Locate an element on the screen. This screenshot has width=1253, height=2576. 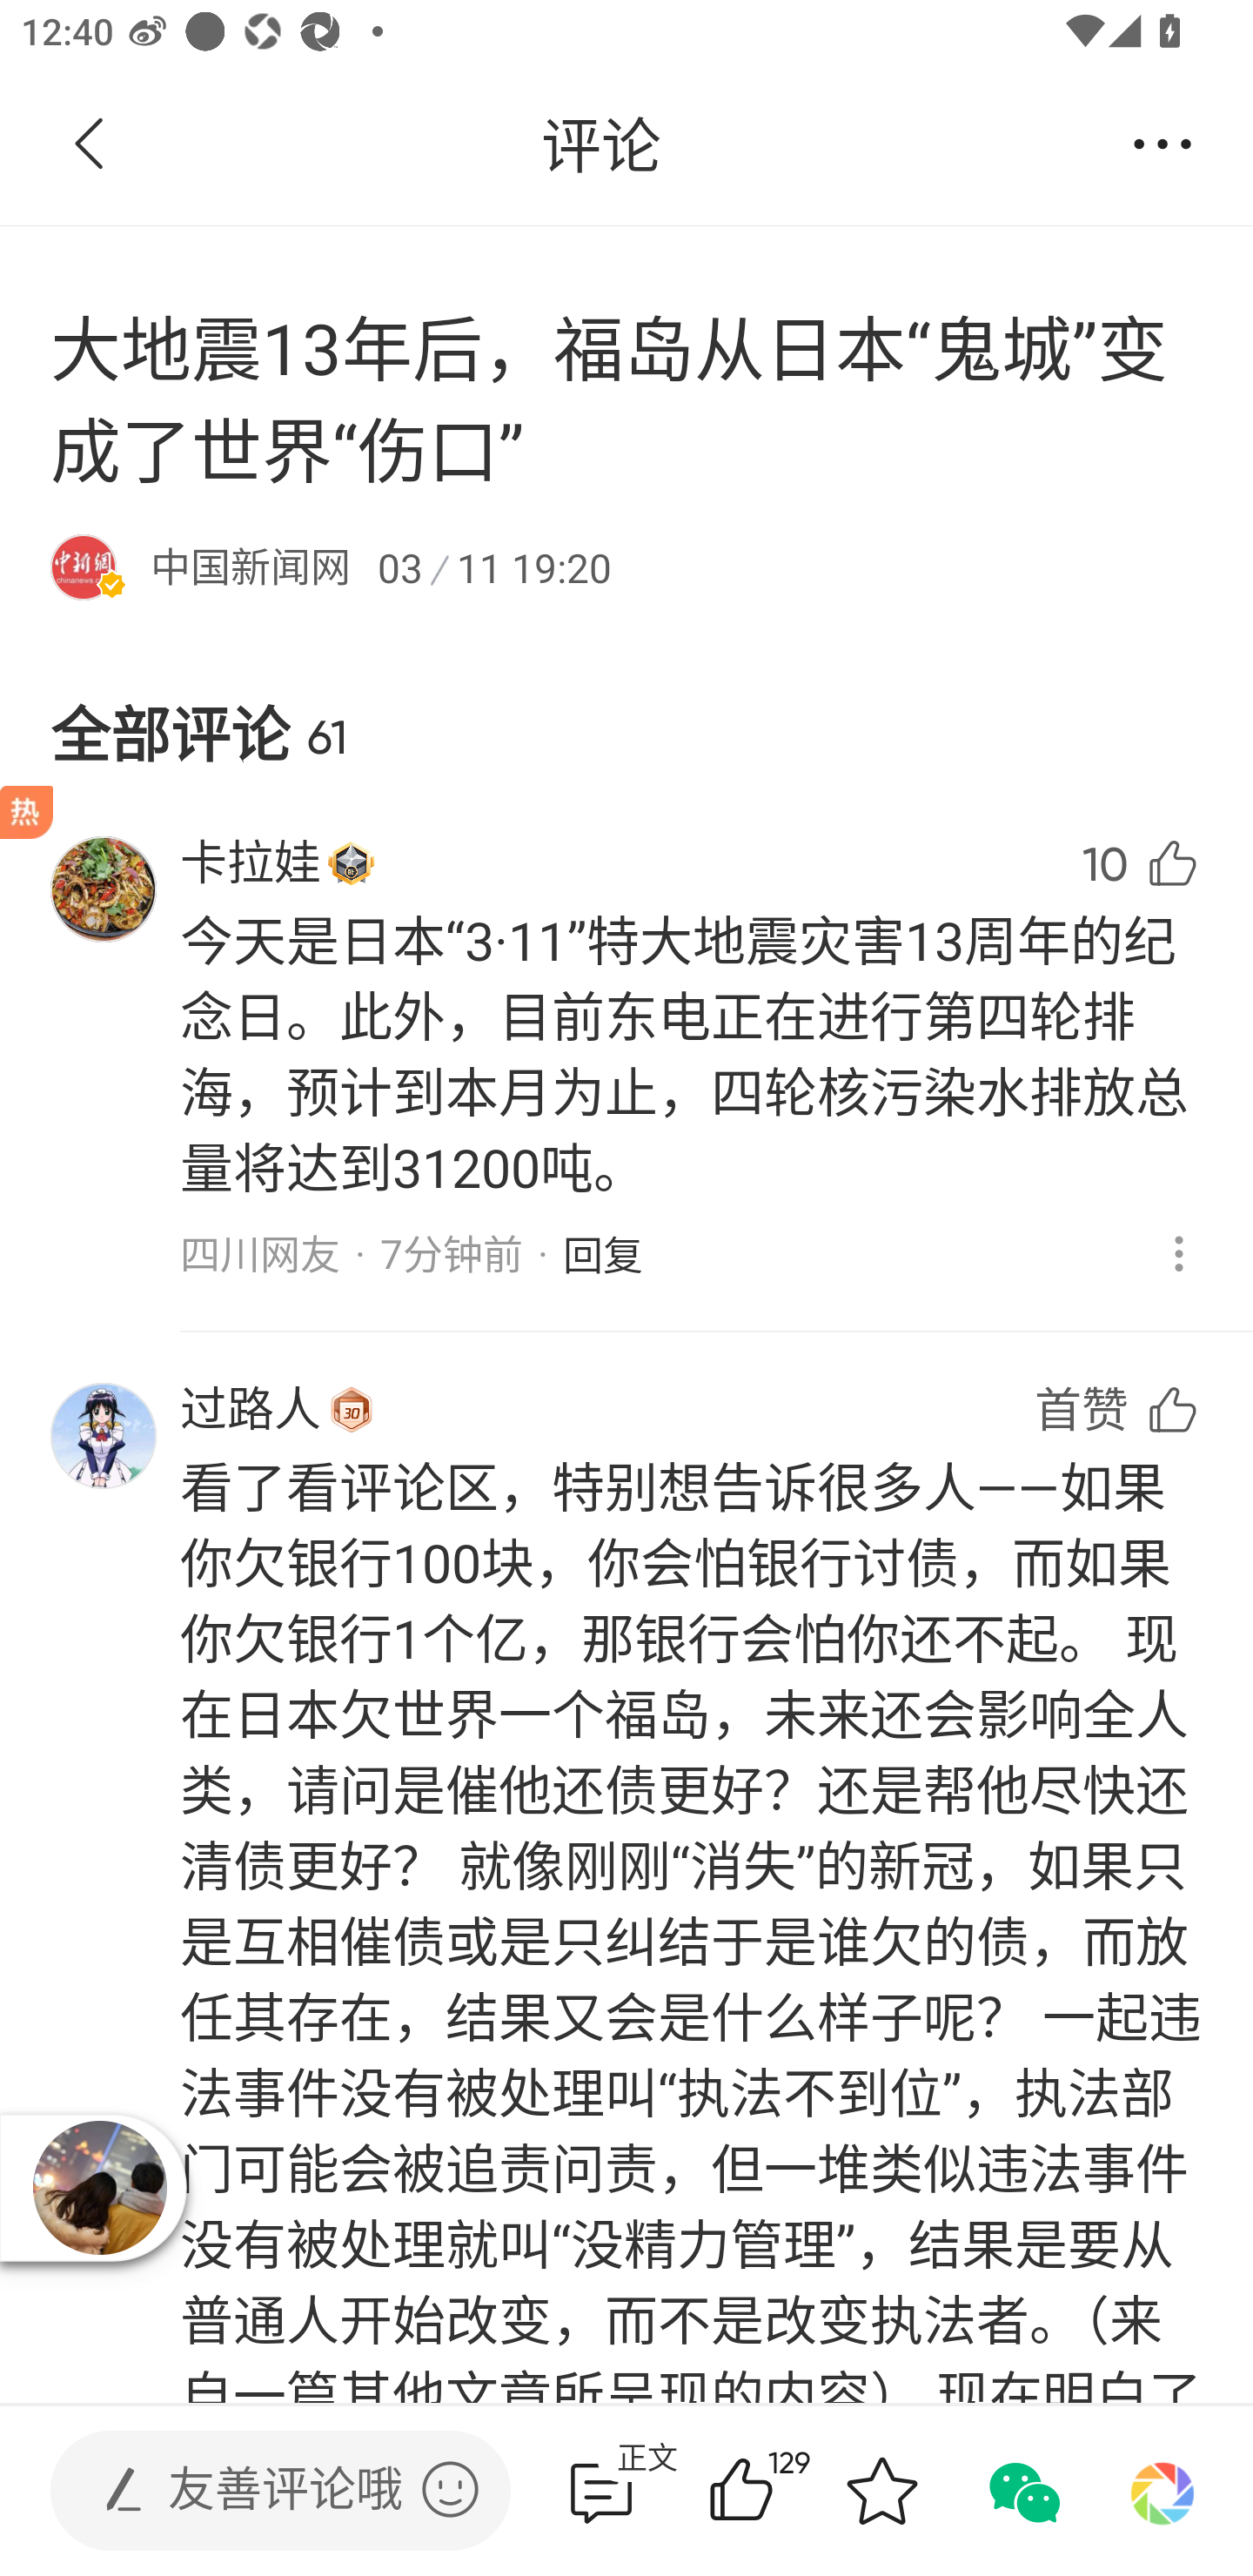
129赞 is located at coordinates (783, 2491).